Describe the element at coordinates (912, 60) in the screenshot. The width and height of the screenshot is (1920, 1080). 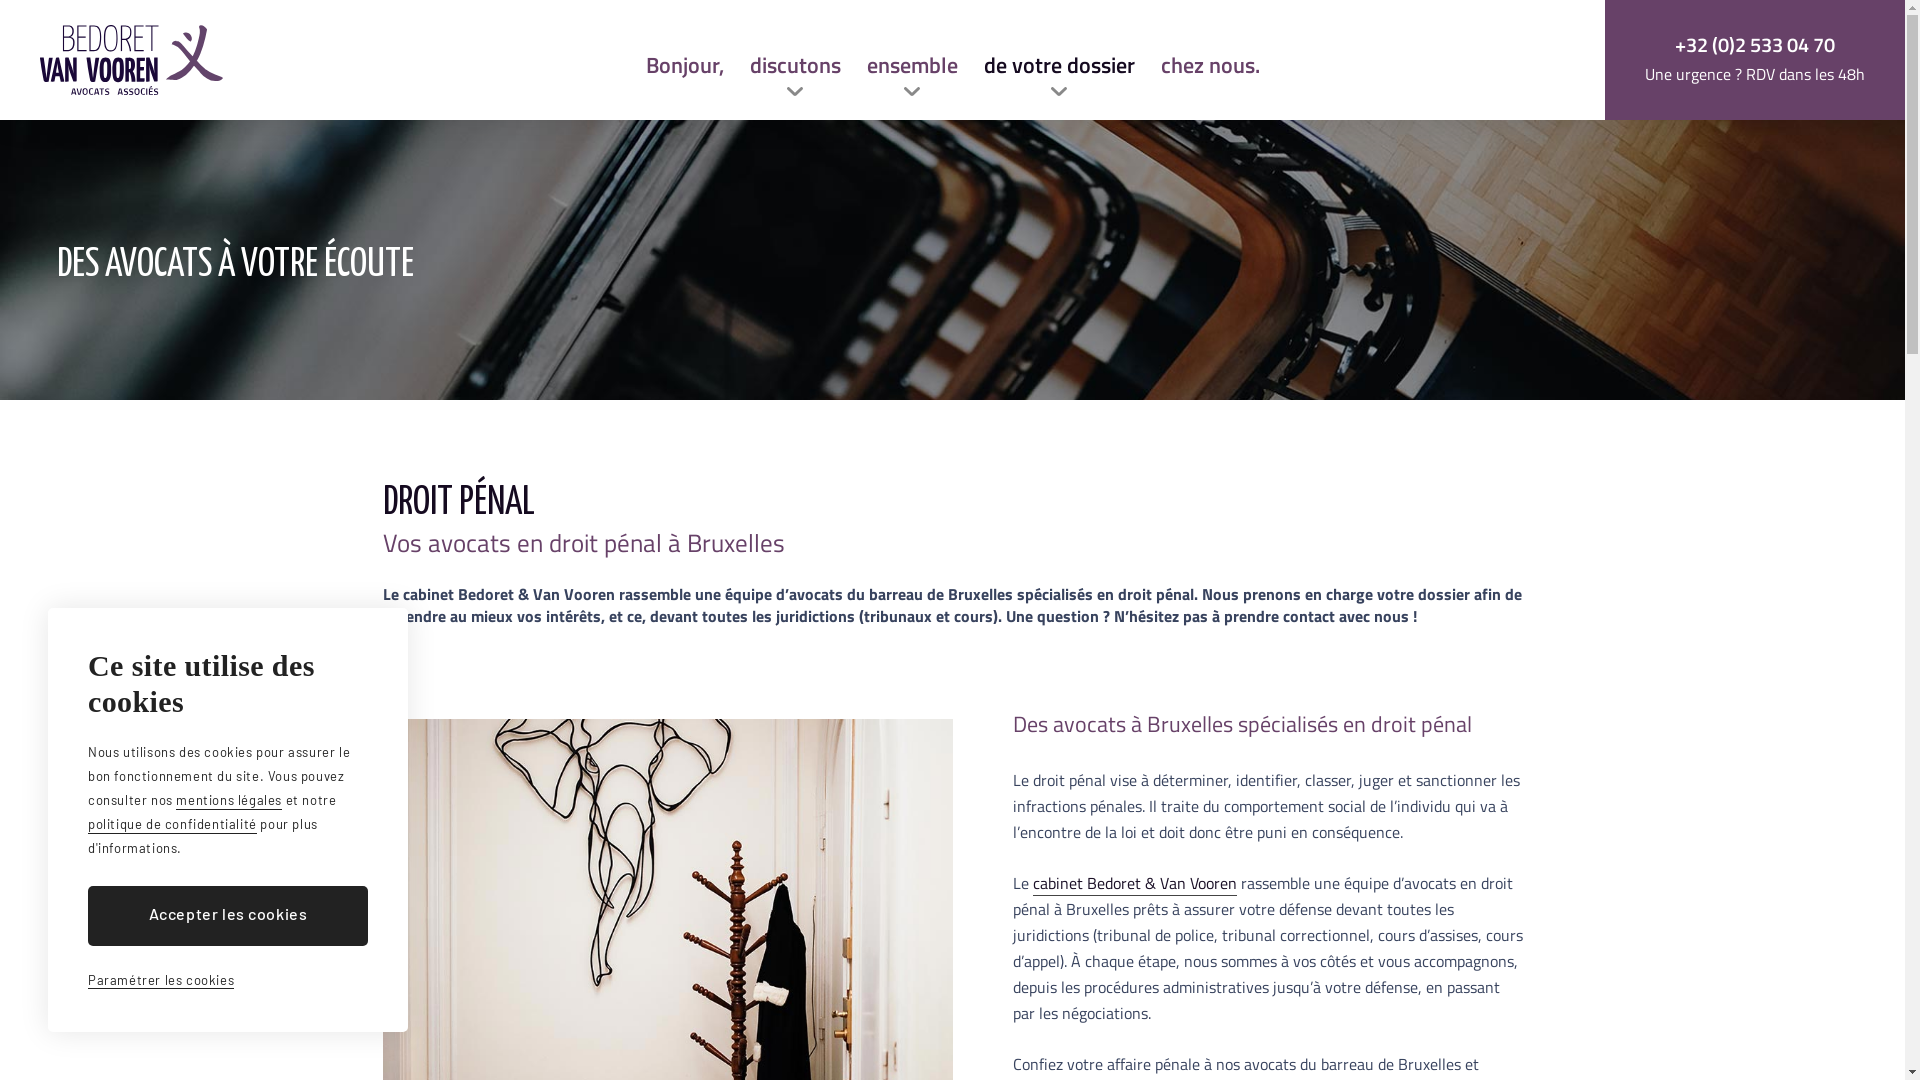
I see `ensemble` at that location.